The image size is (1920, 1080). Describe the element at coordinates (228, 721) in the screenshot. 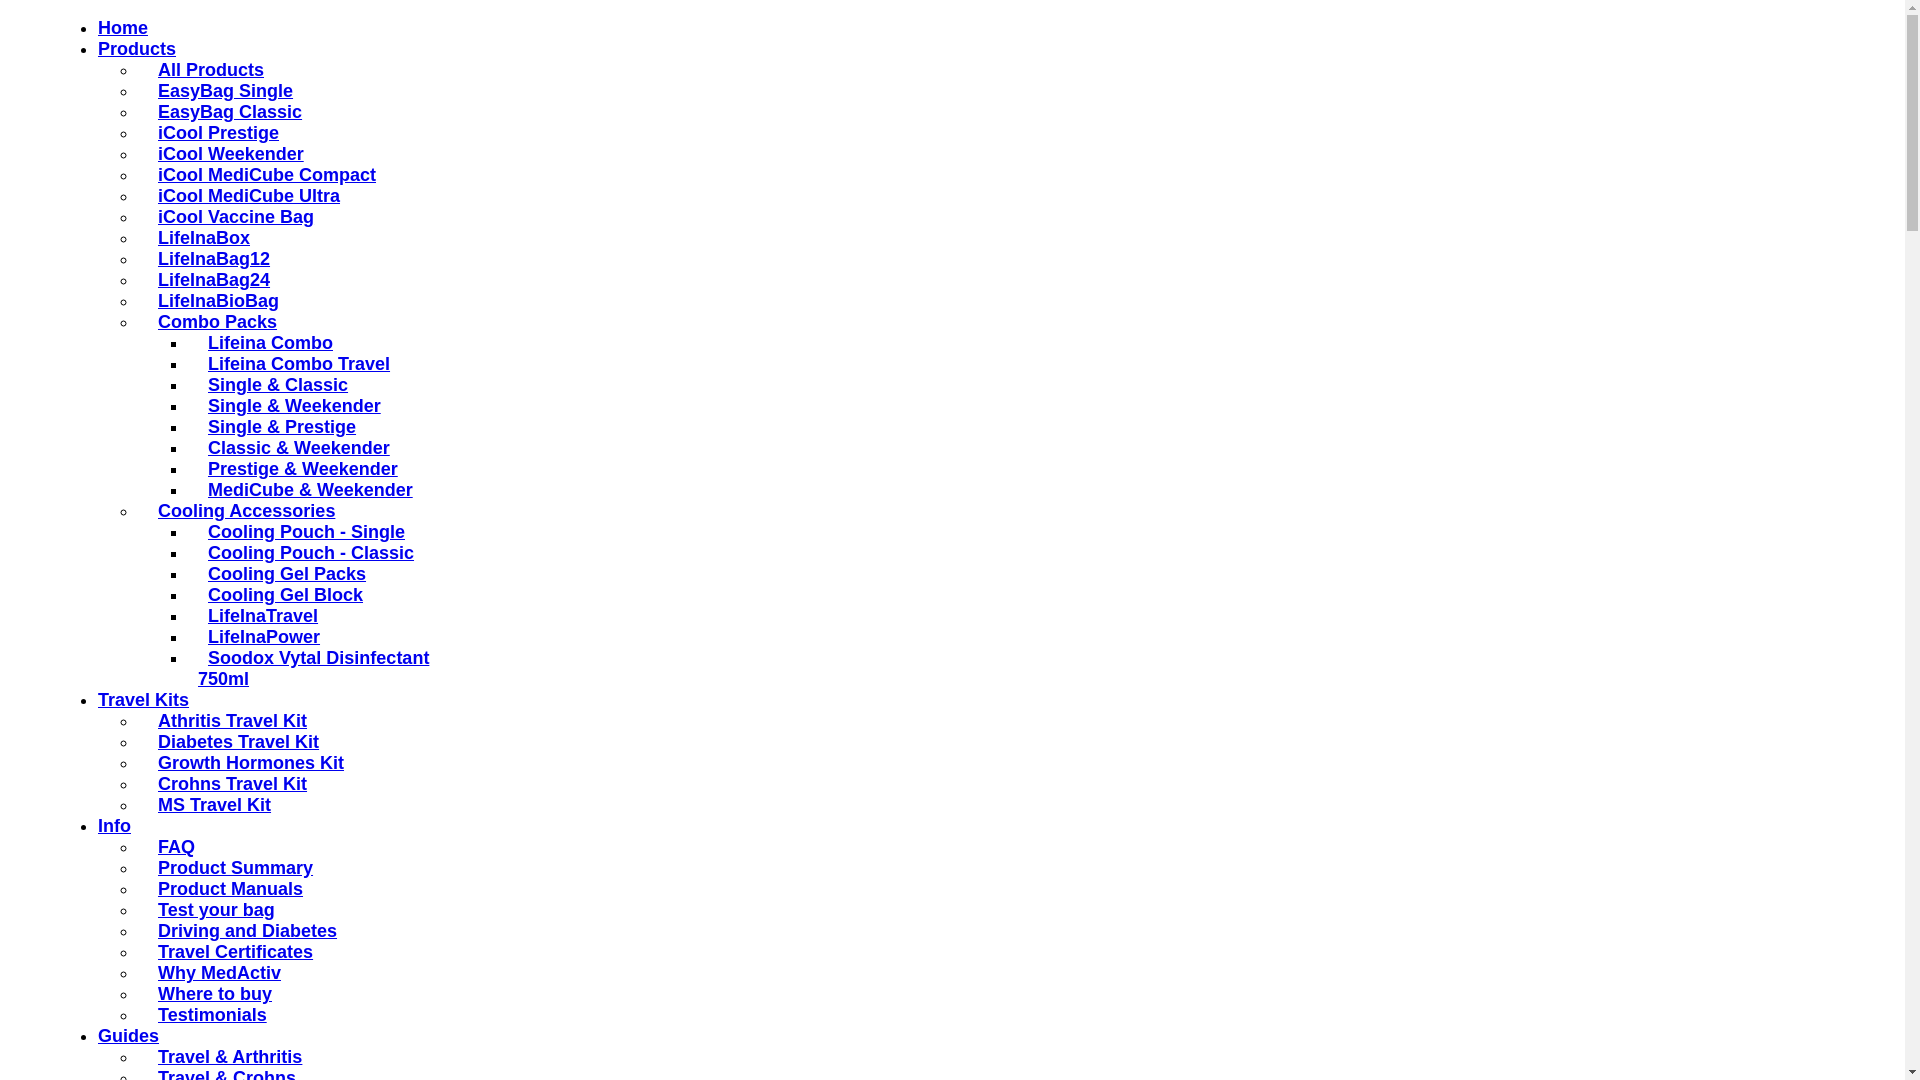

I see `Athritis Travel Kit` at that location.